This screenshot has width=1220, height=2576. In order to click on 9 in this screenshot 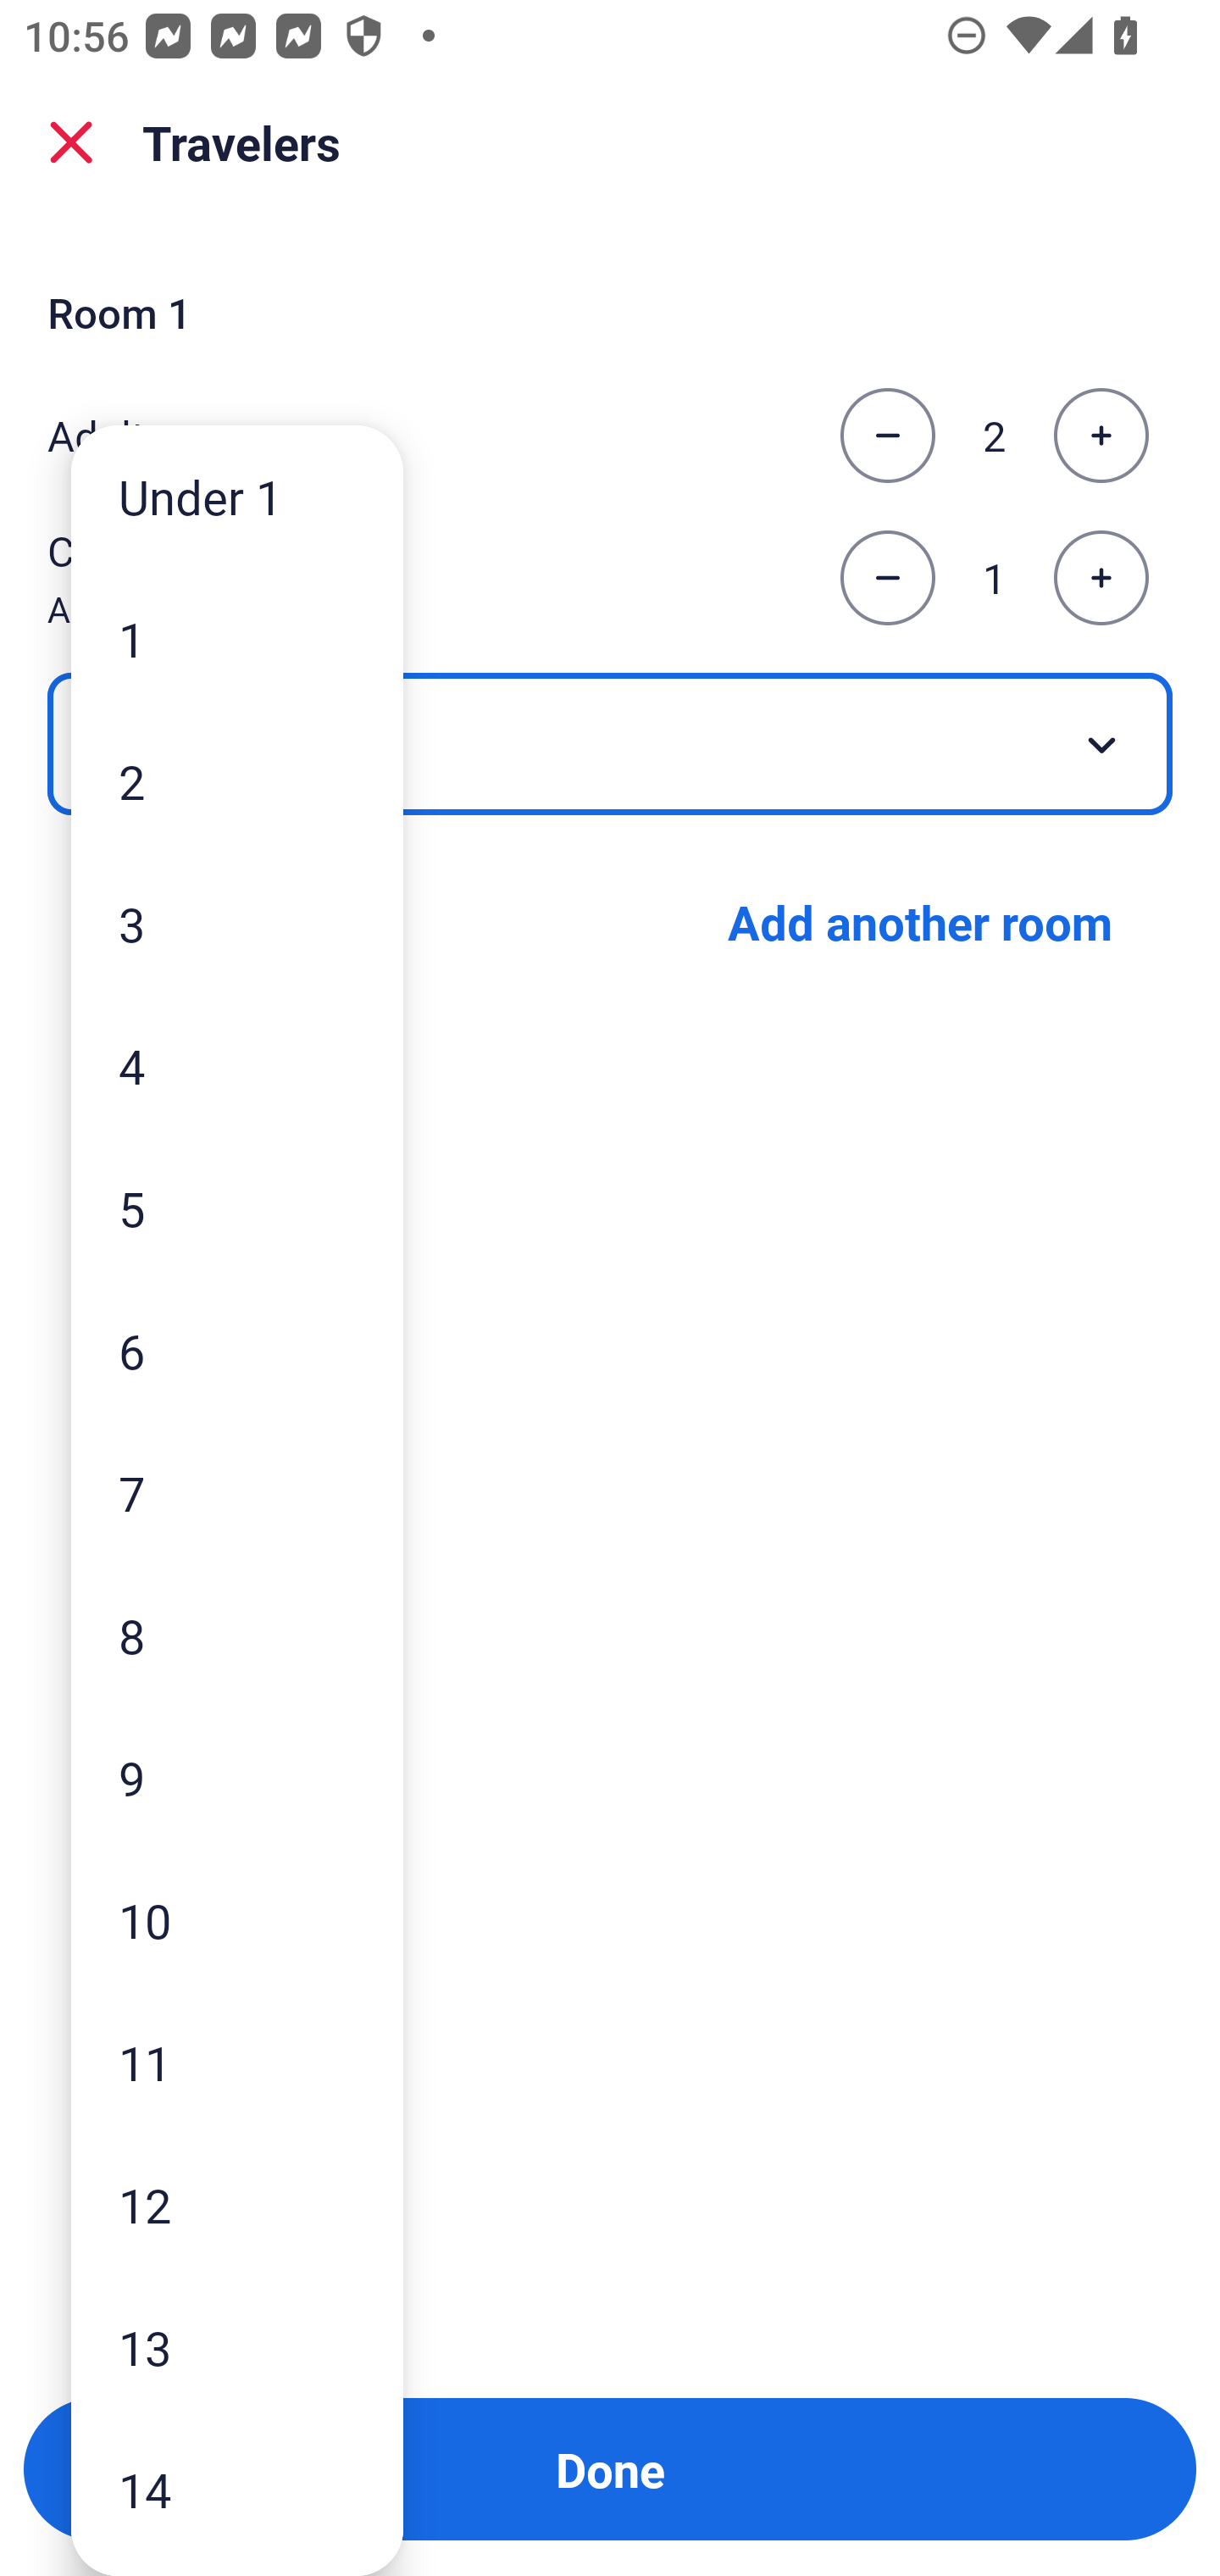, I will do `click(237, 1777)`.